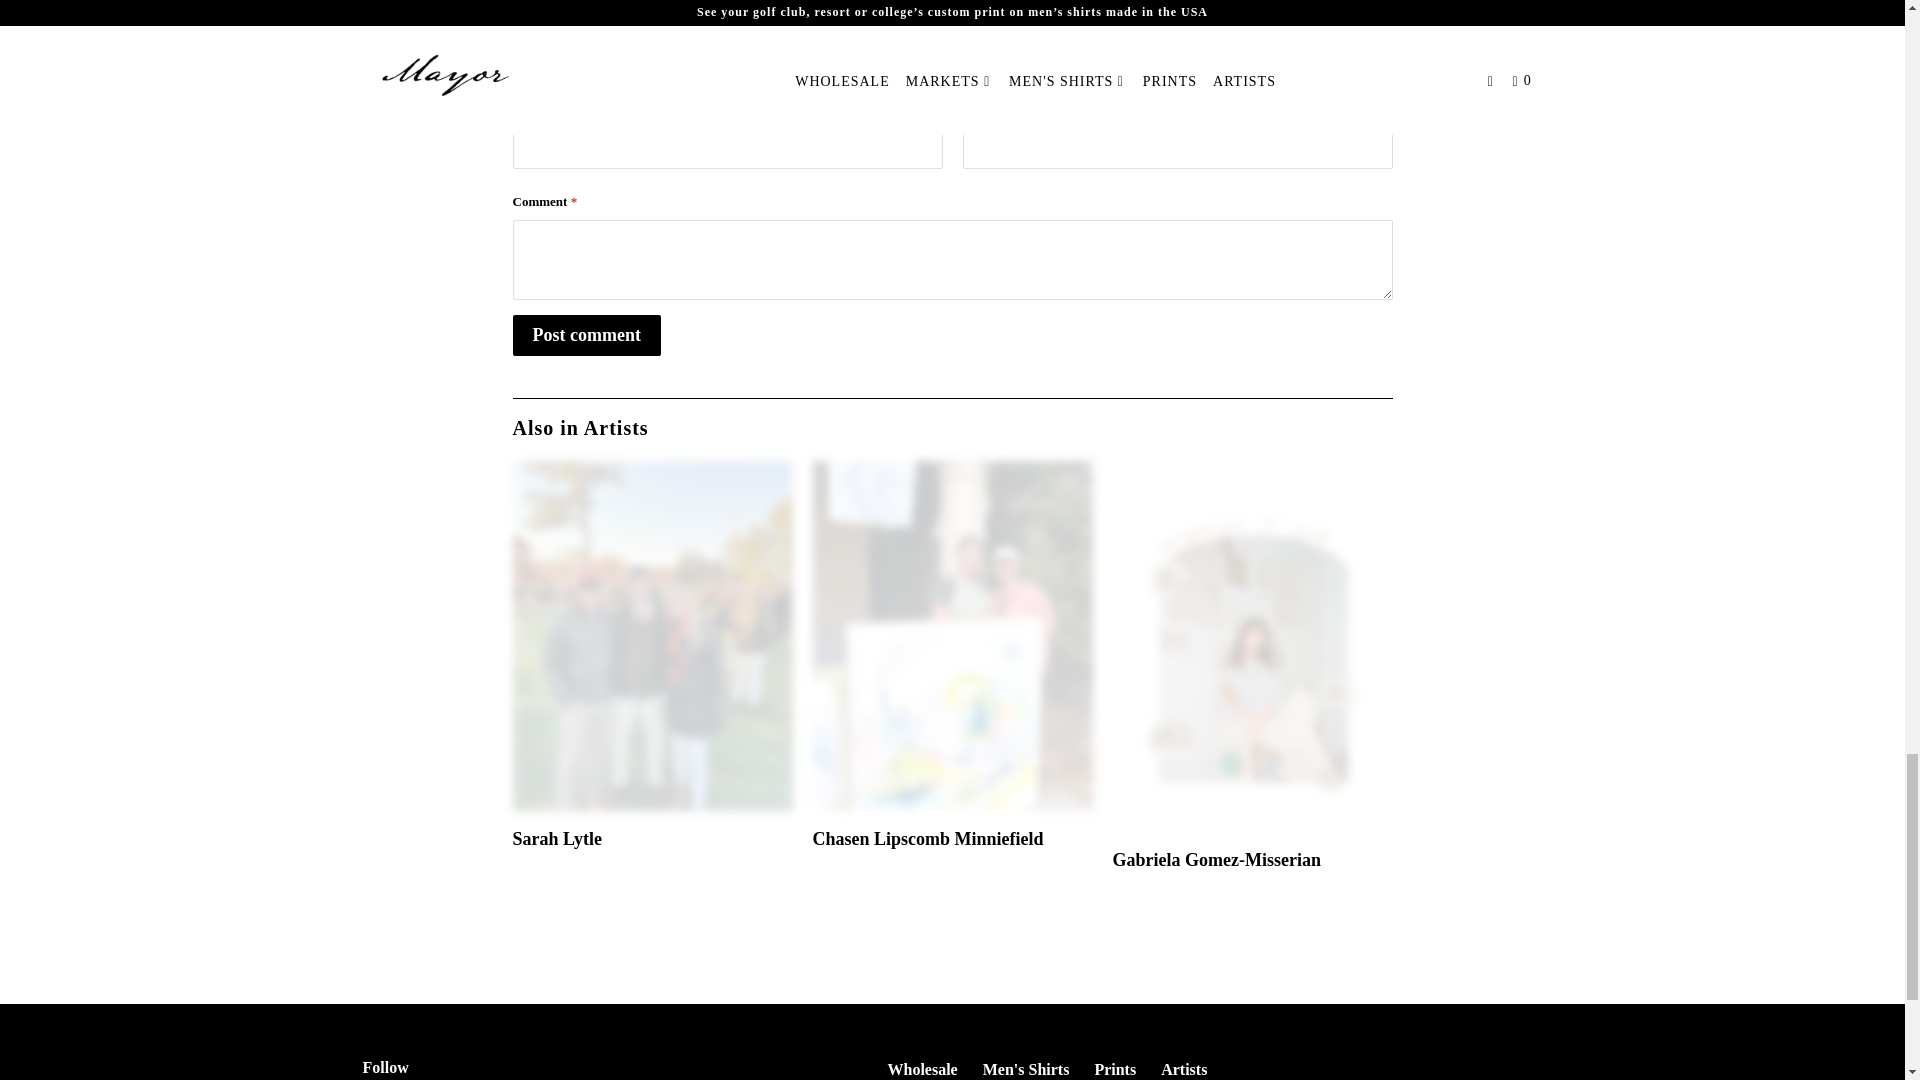 This screenshot has width=1920, height=1080. I want to click on Post comment, so click(586, 336).